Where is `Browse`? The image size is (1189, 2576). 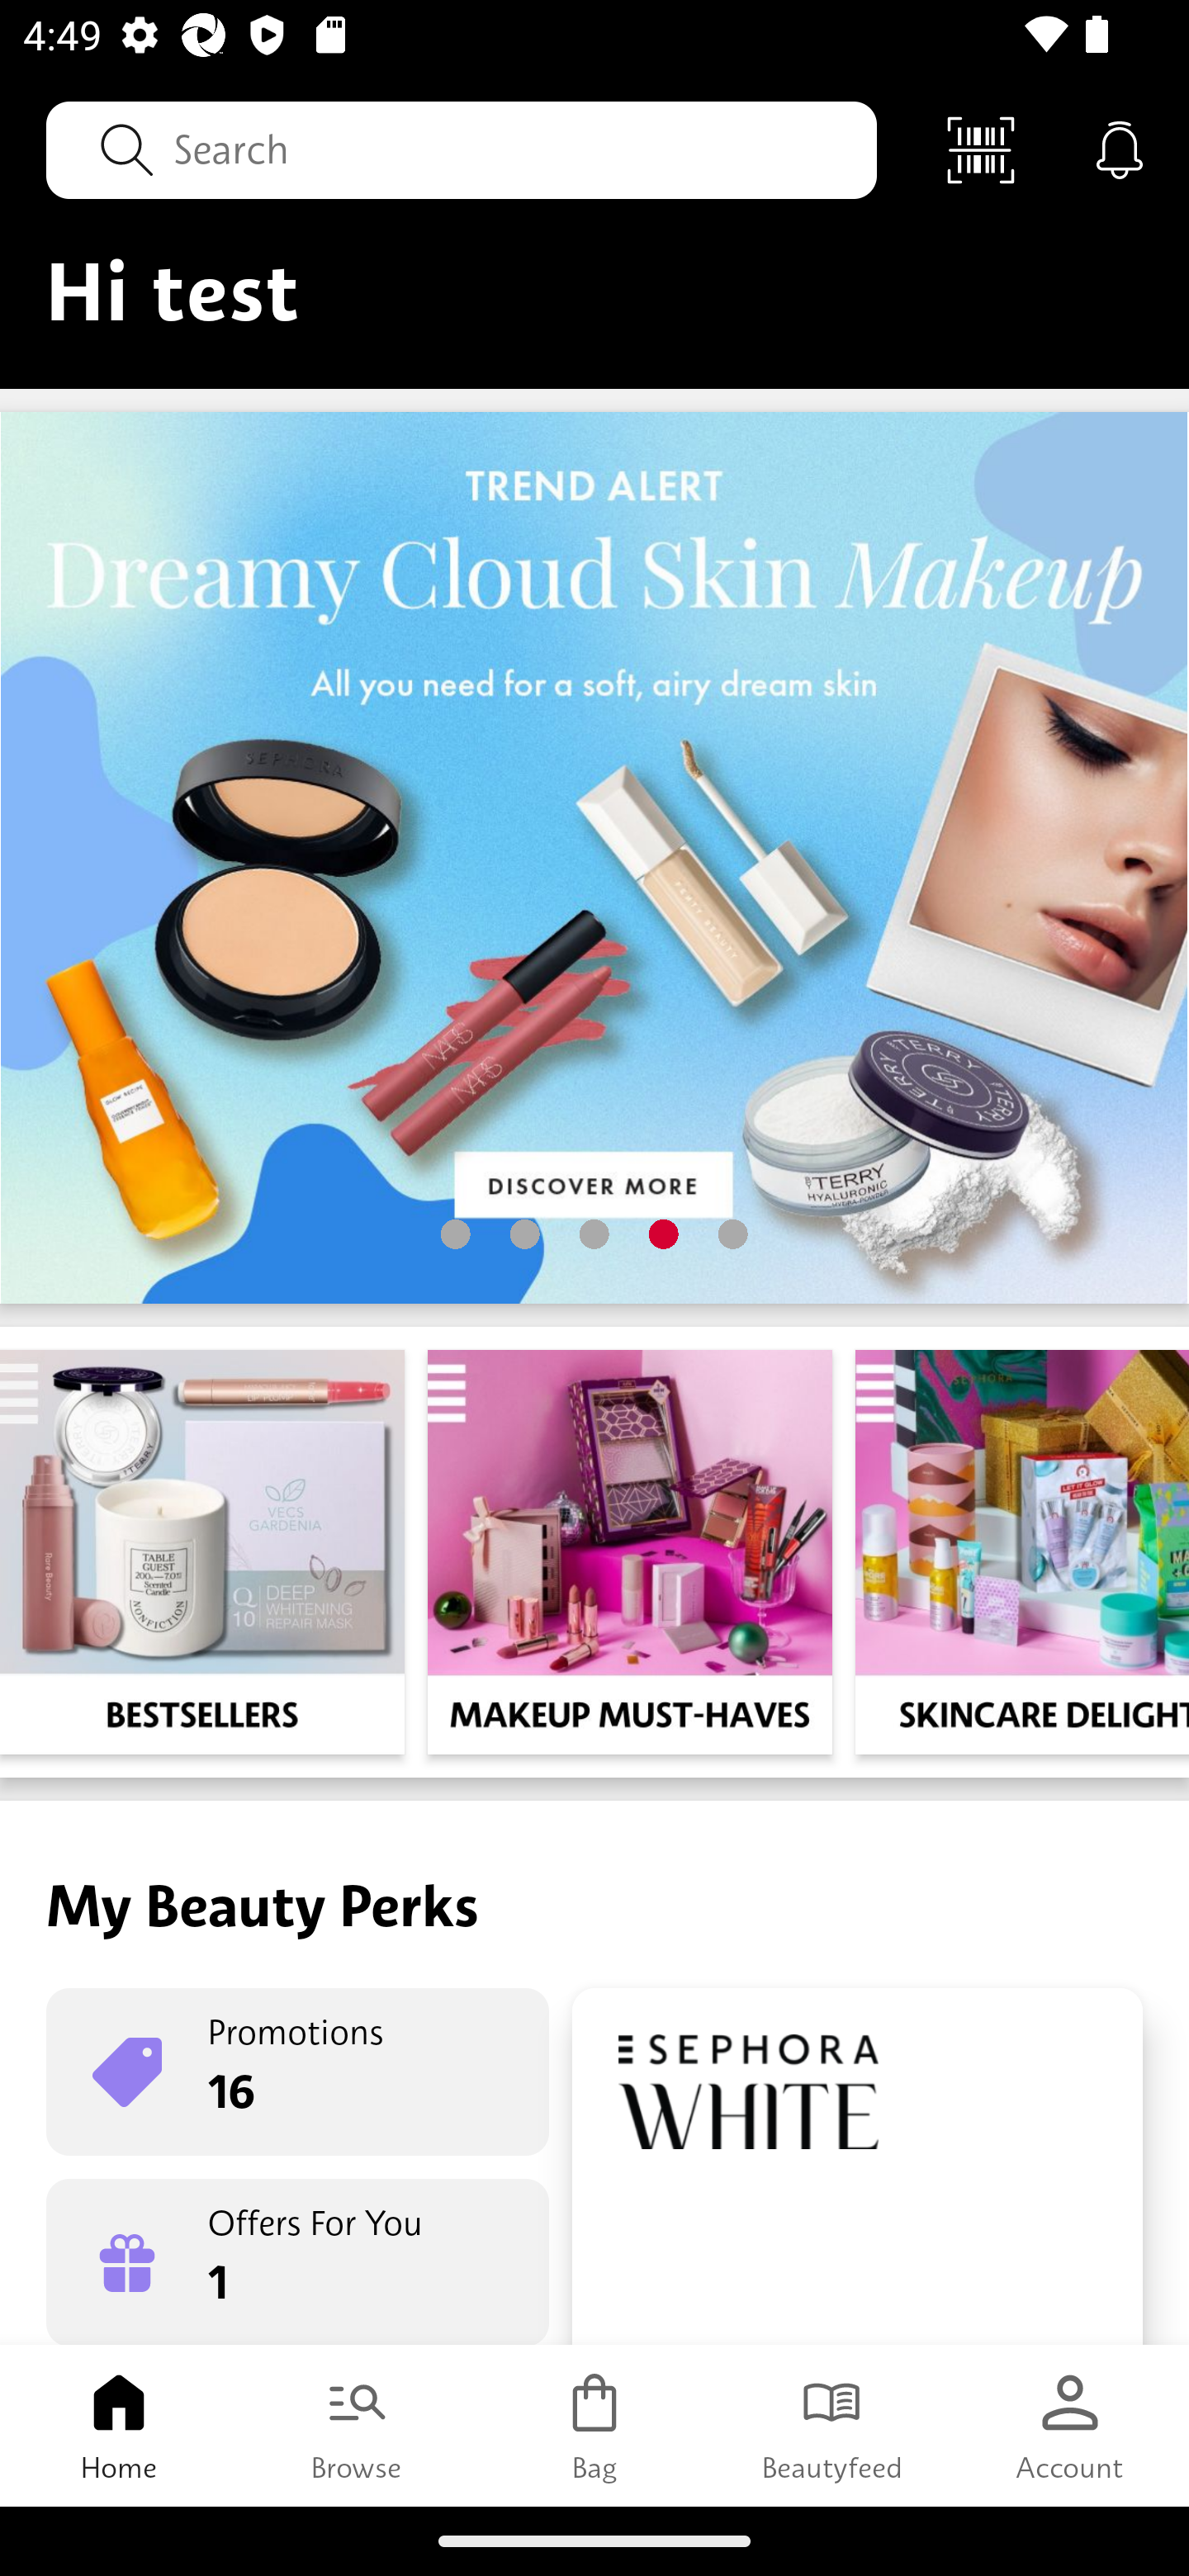
Browse is located at coordinates (357, 2425).